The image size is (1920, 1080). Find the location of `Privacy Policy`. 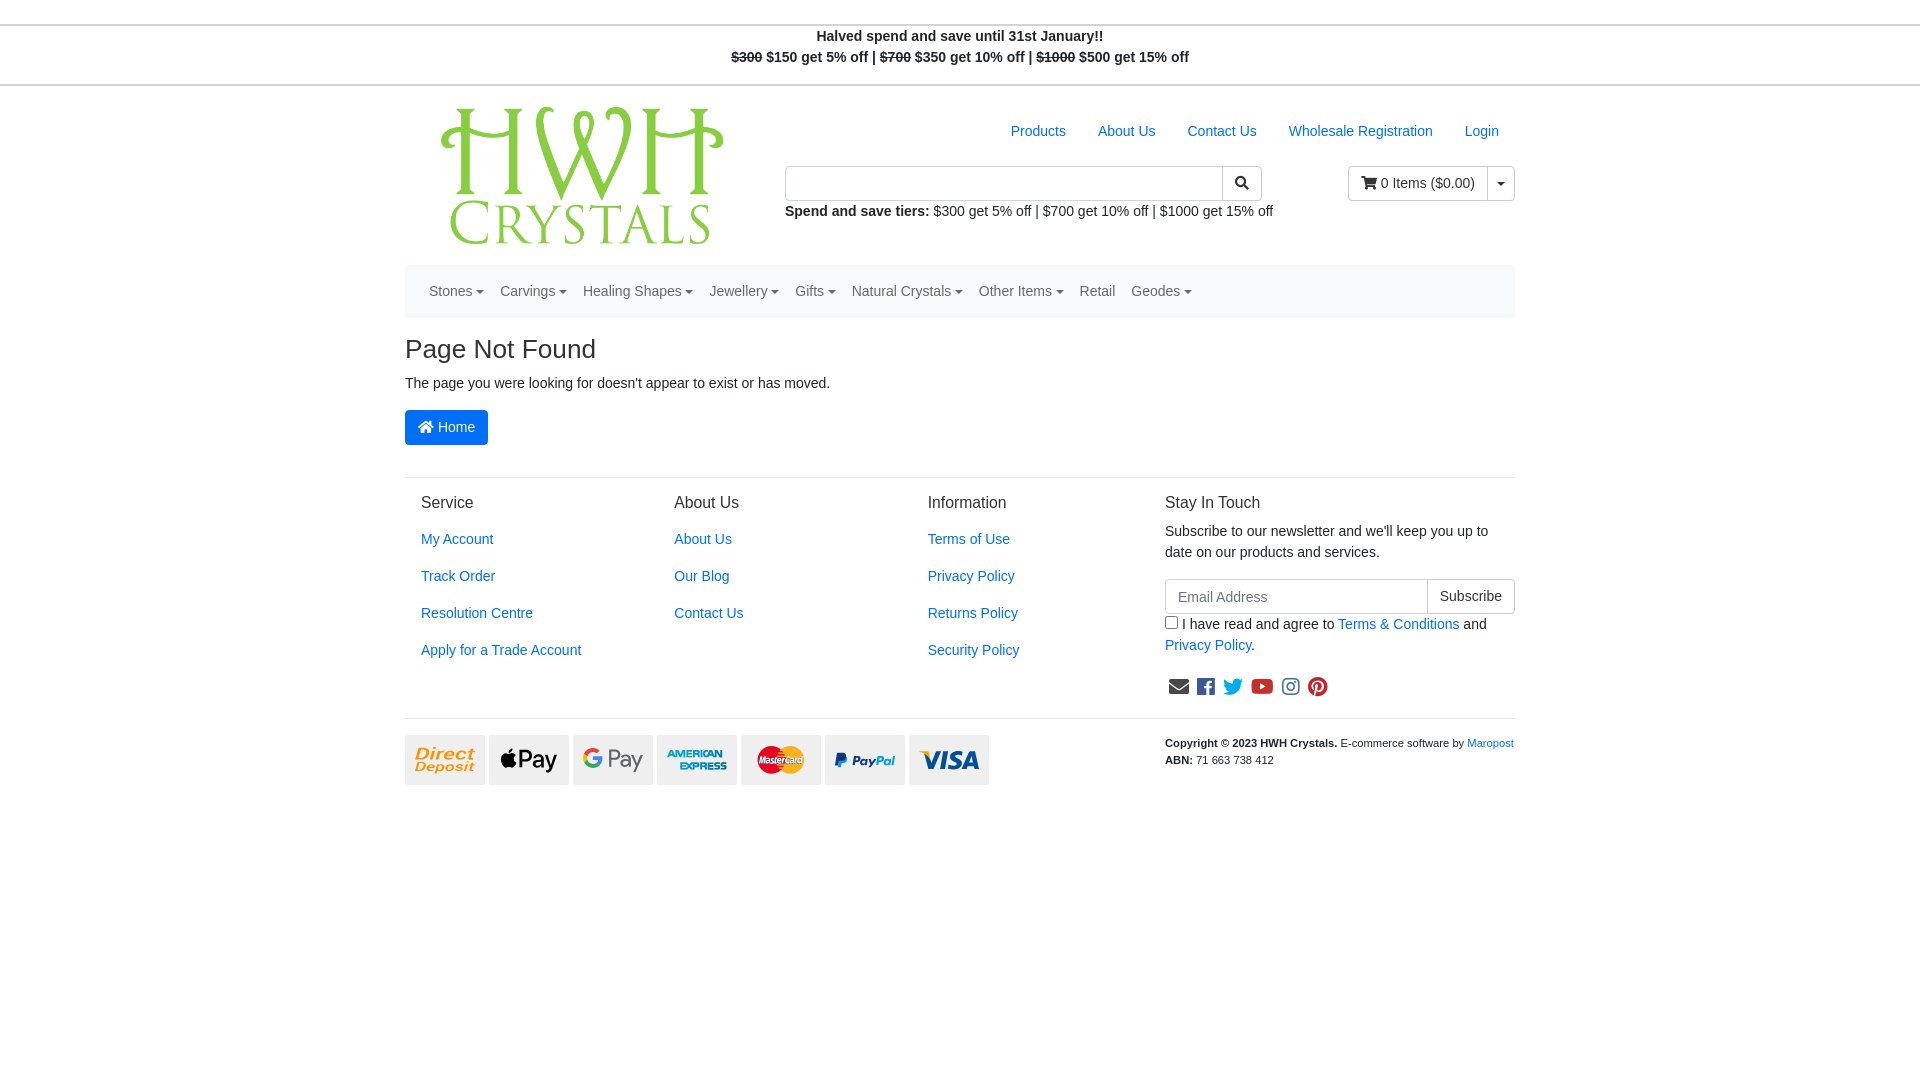

Privacy Policy is located at coordinates (1208, 645).